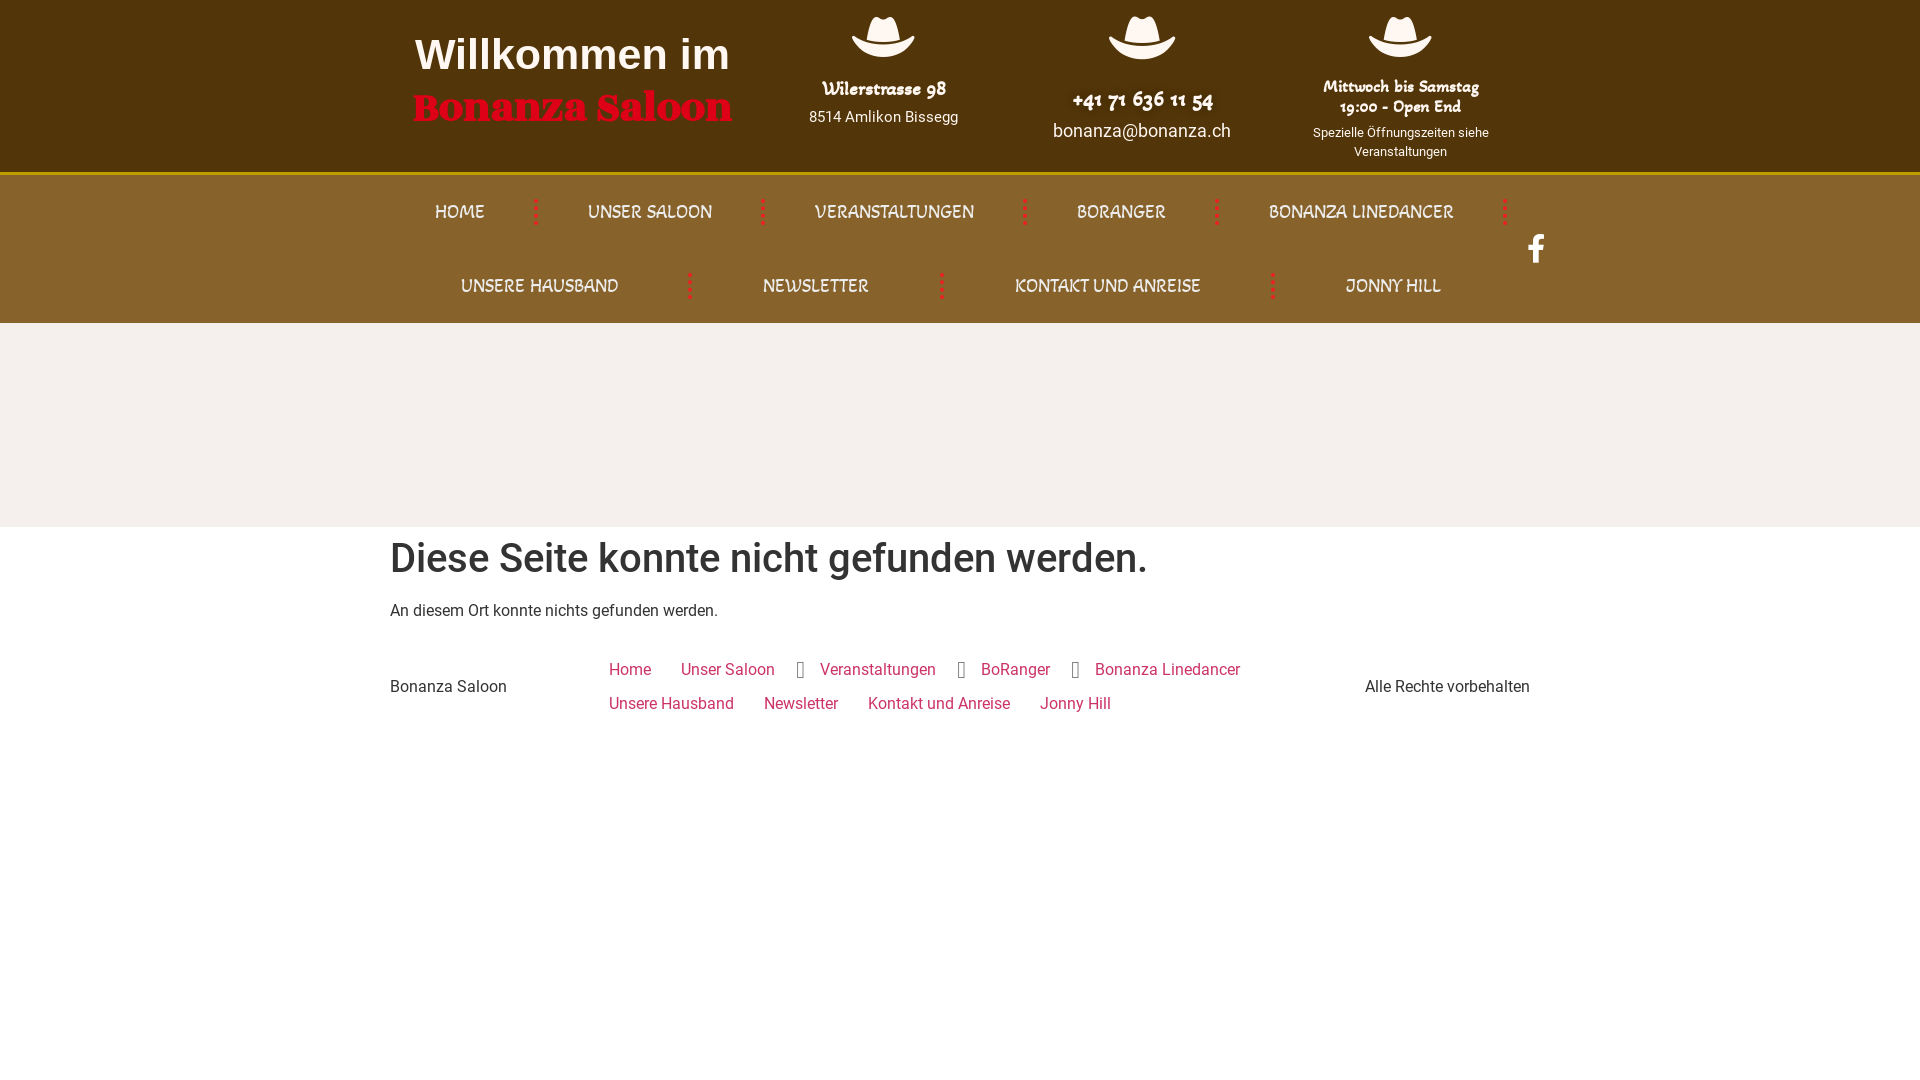  What do you see at coordinates (801, 704) in the screenshot?
I see `Newsletter` at bounding box center [801, 704].